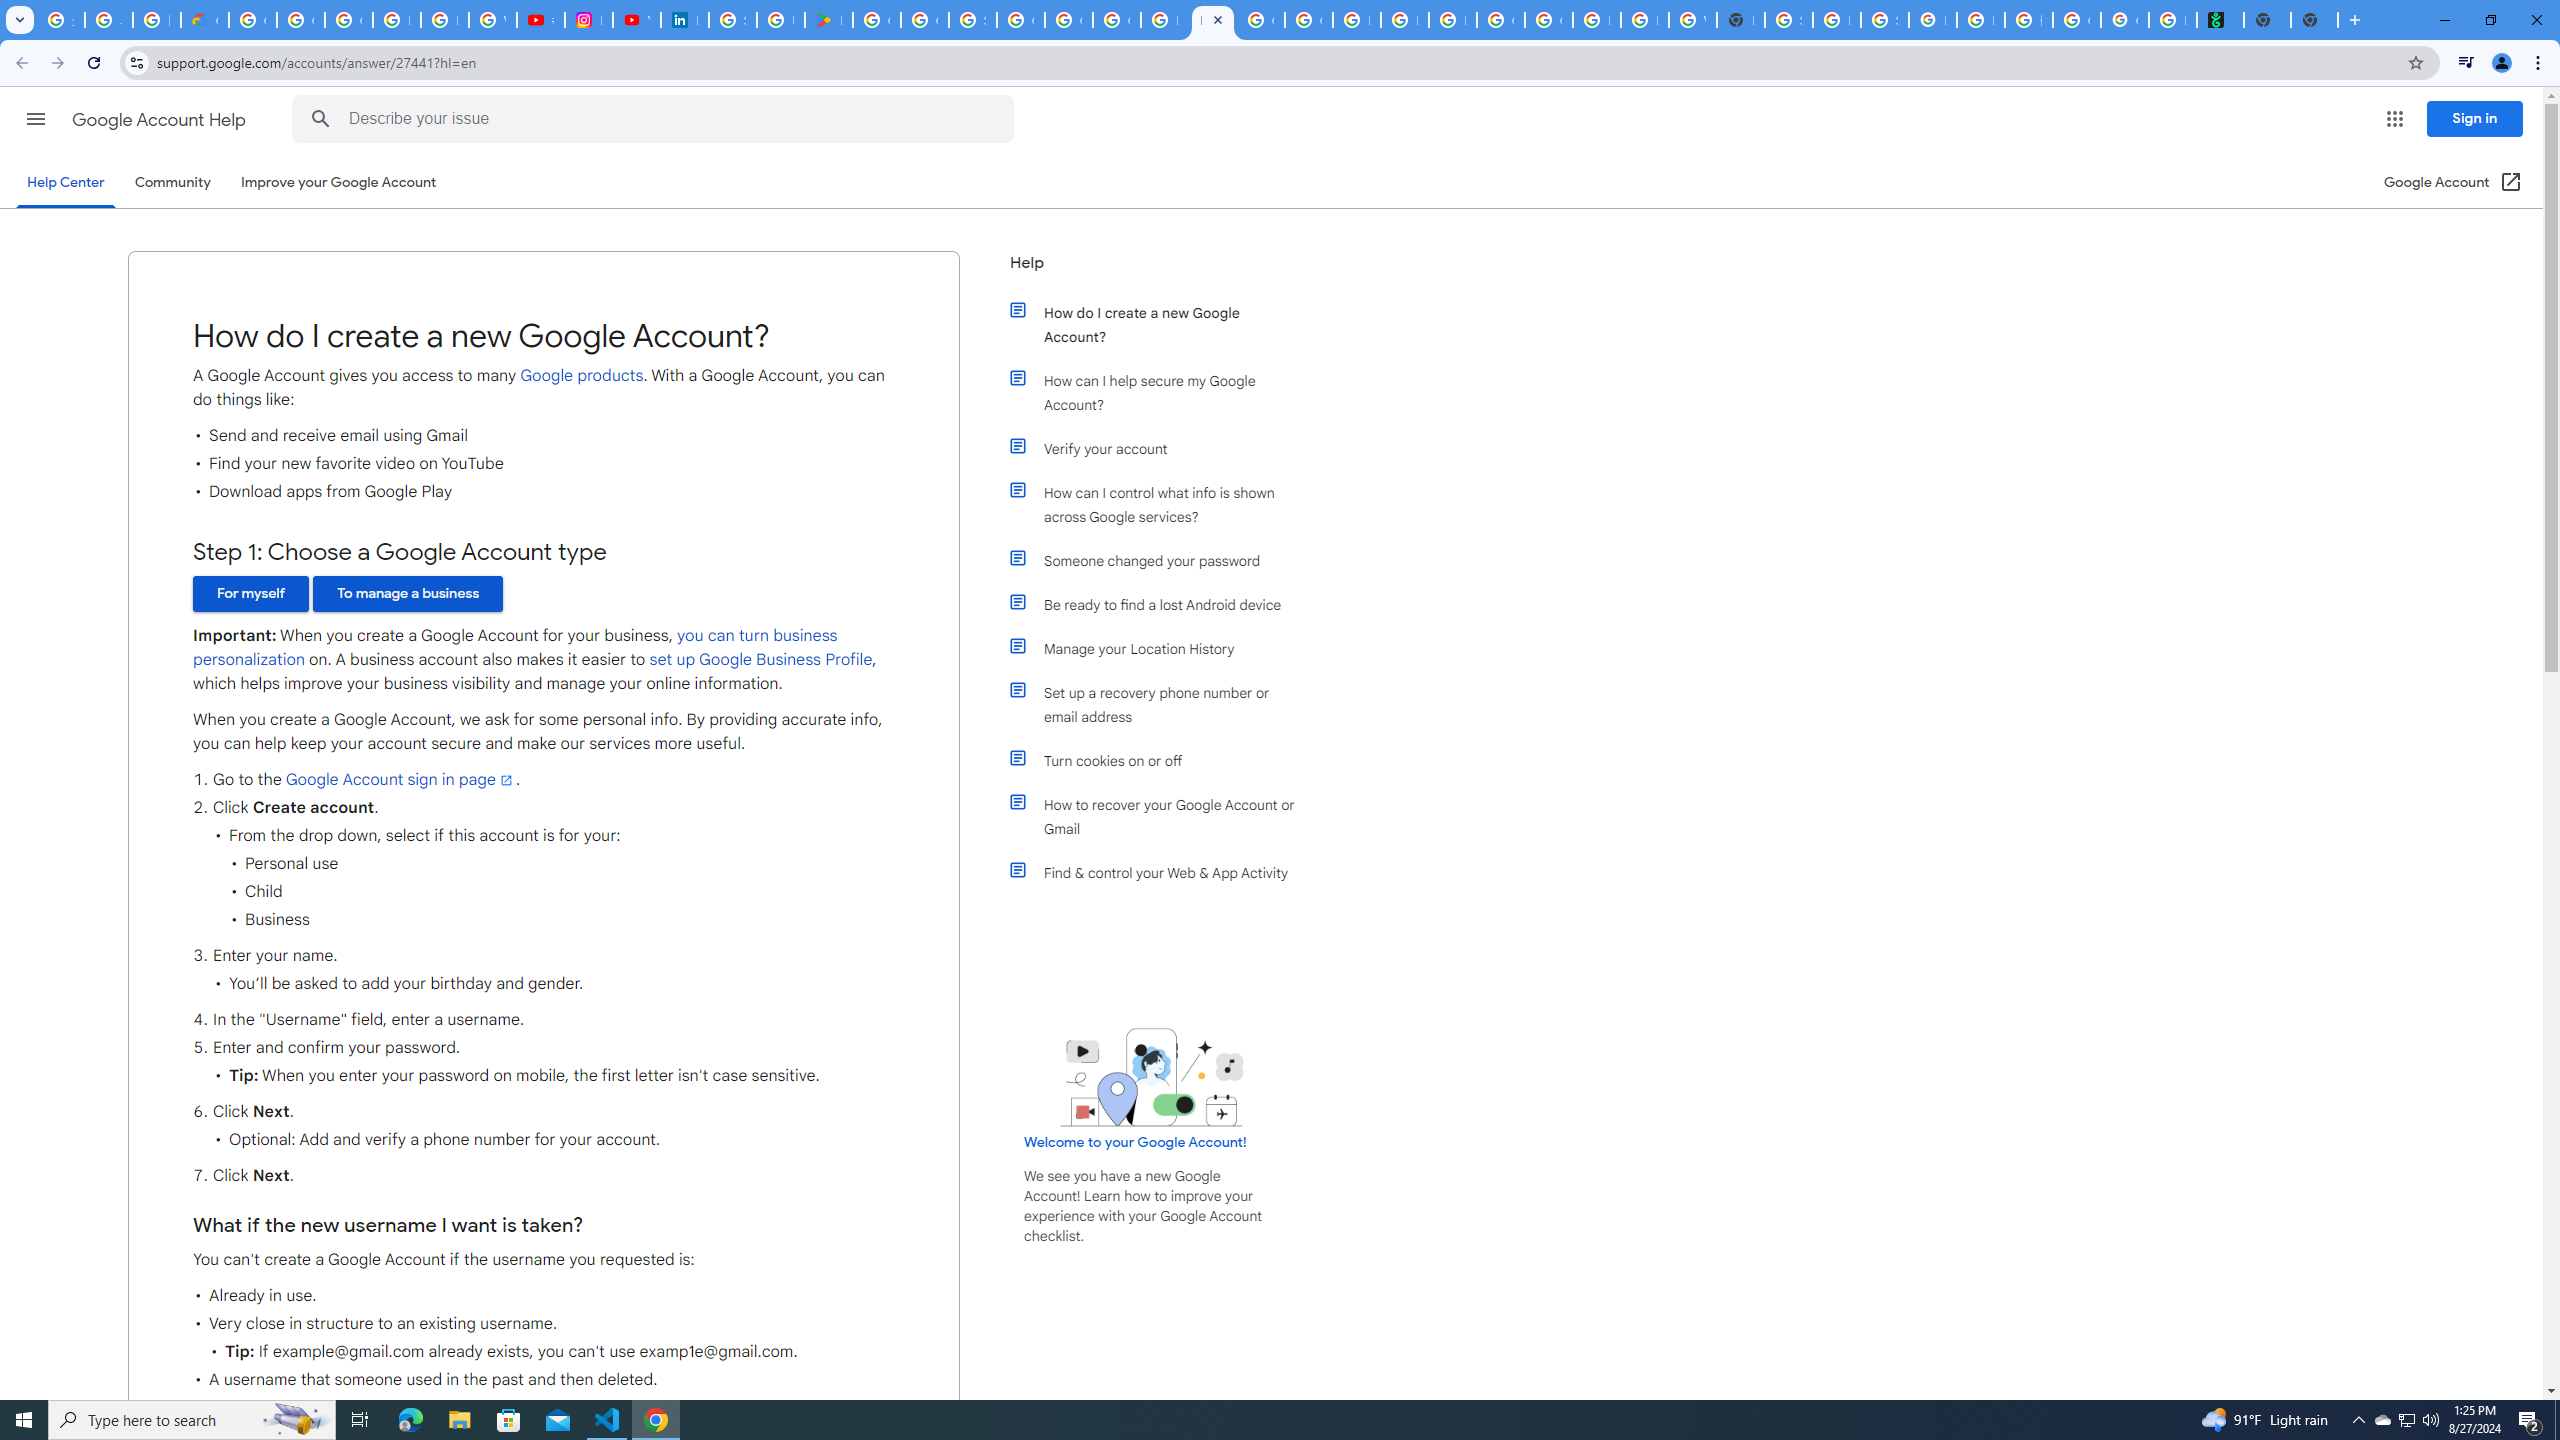 This screenshot has height=1440, width=2560. What do you see at coordinates (1135, 1142) in the screenshot?
I see `Welcome to your Google Account!` at bounding box center [1135, 1142].